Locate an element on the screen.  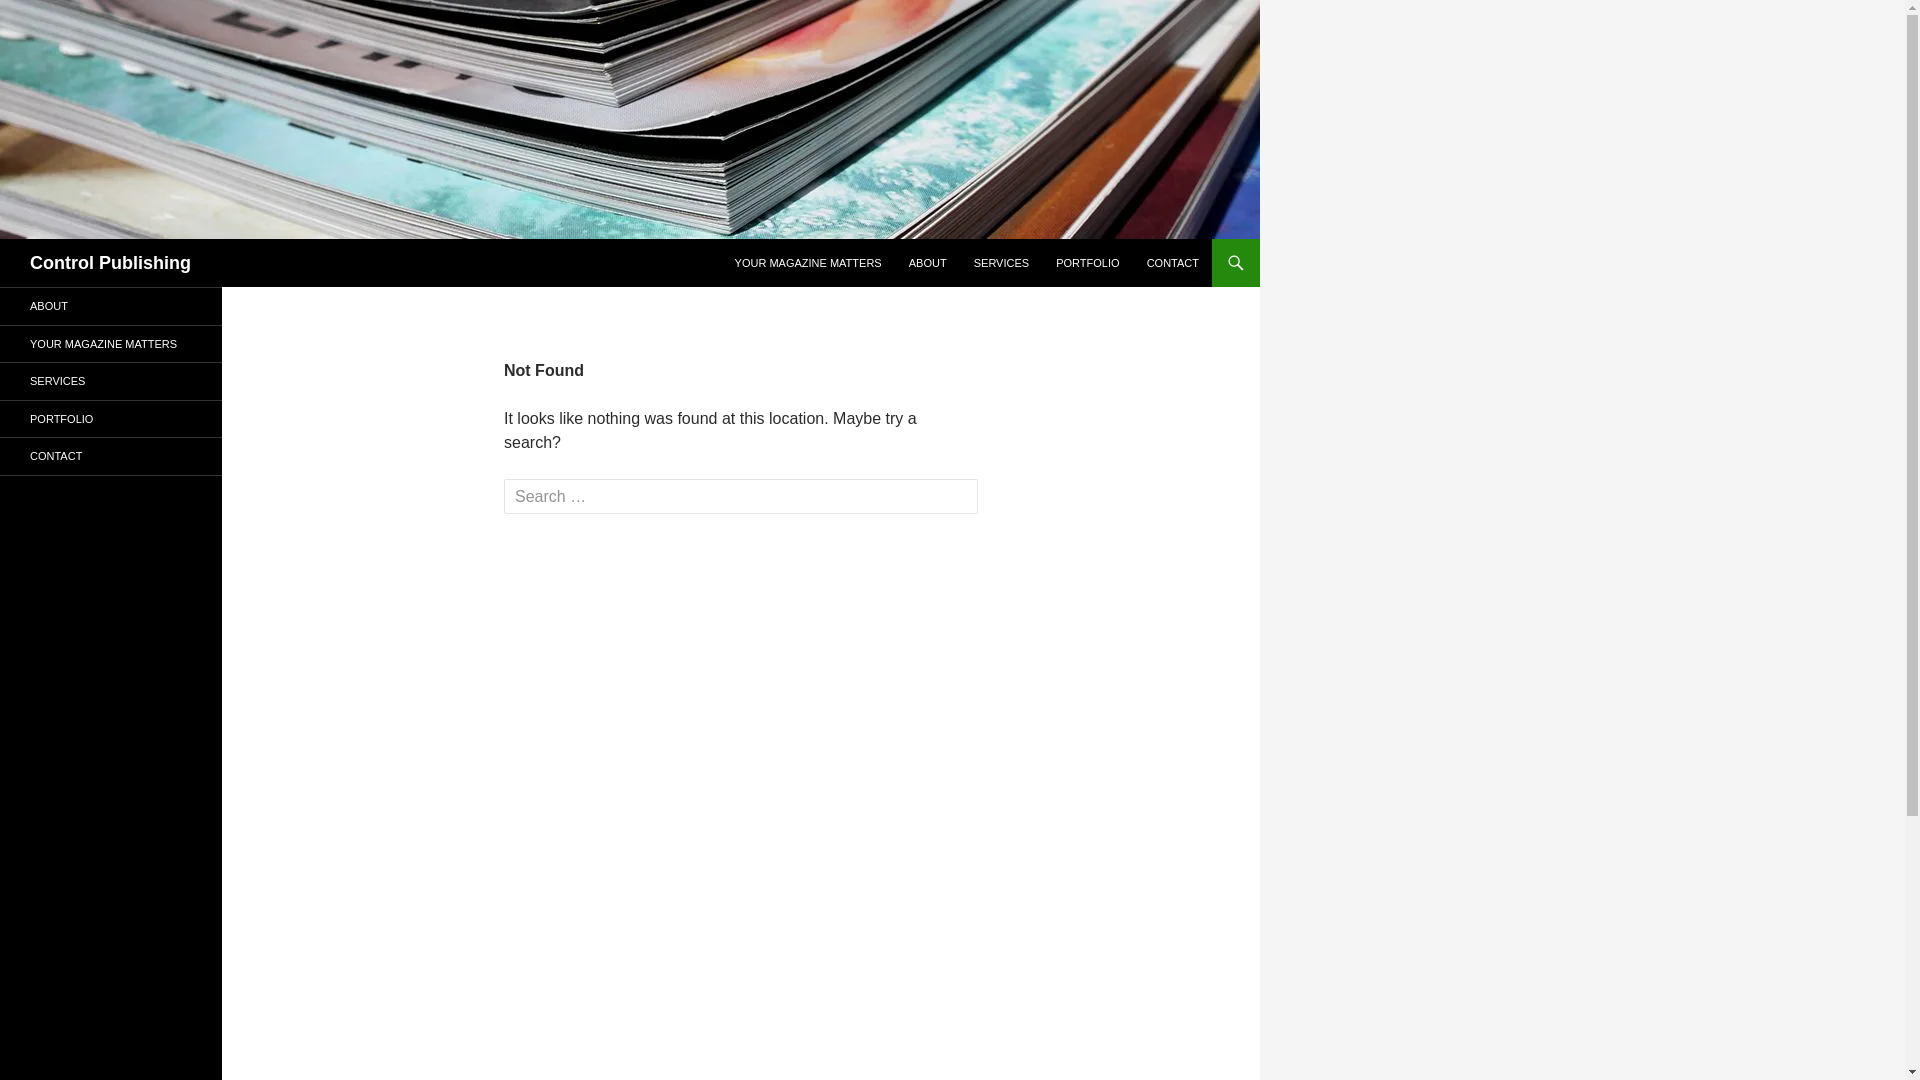
PORTFOLIO is located at coordinates (111, 418).